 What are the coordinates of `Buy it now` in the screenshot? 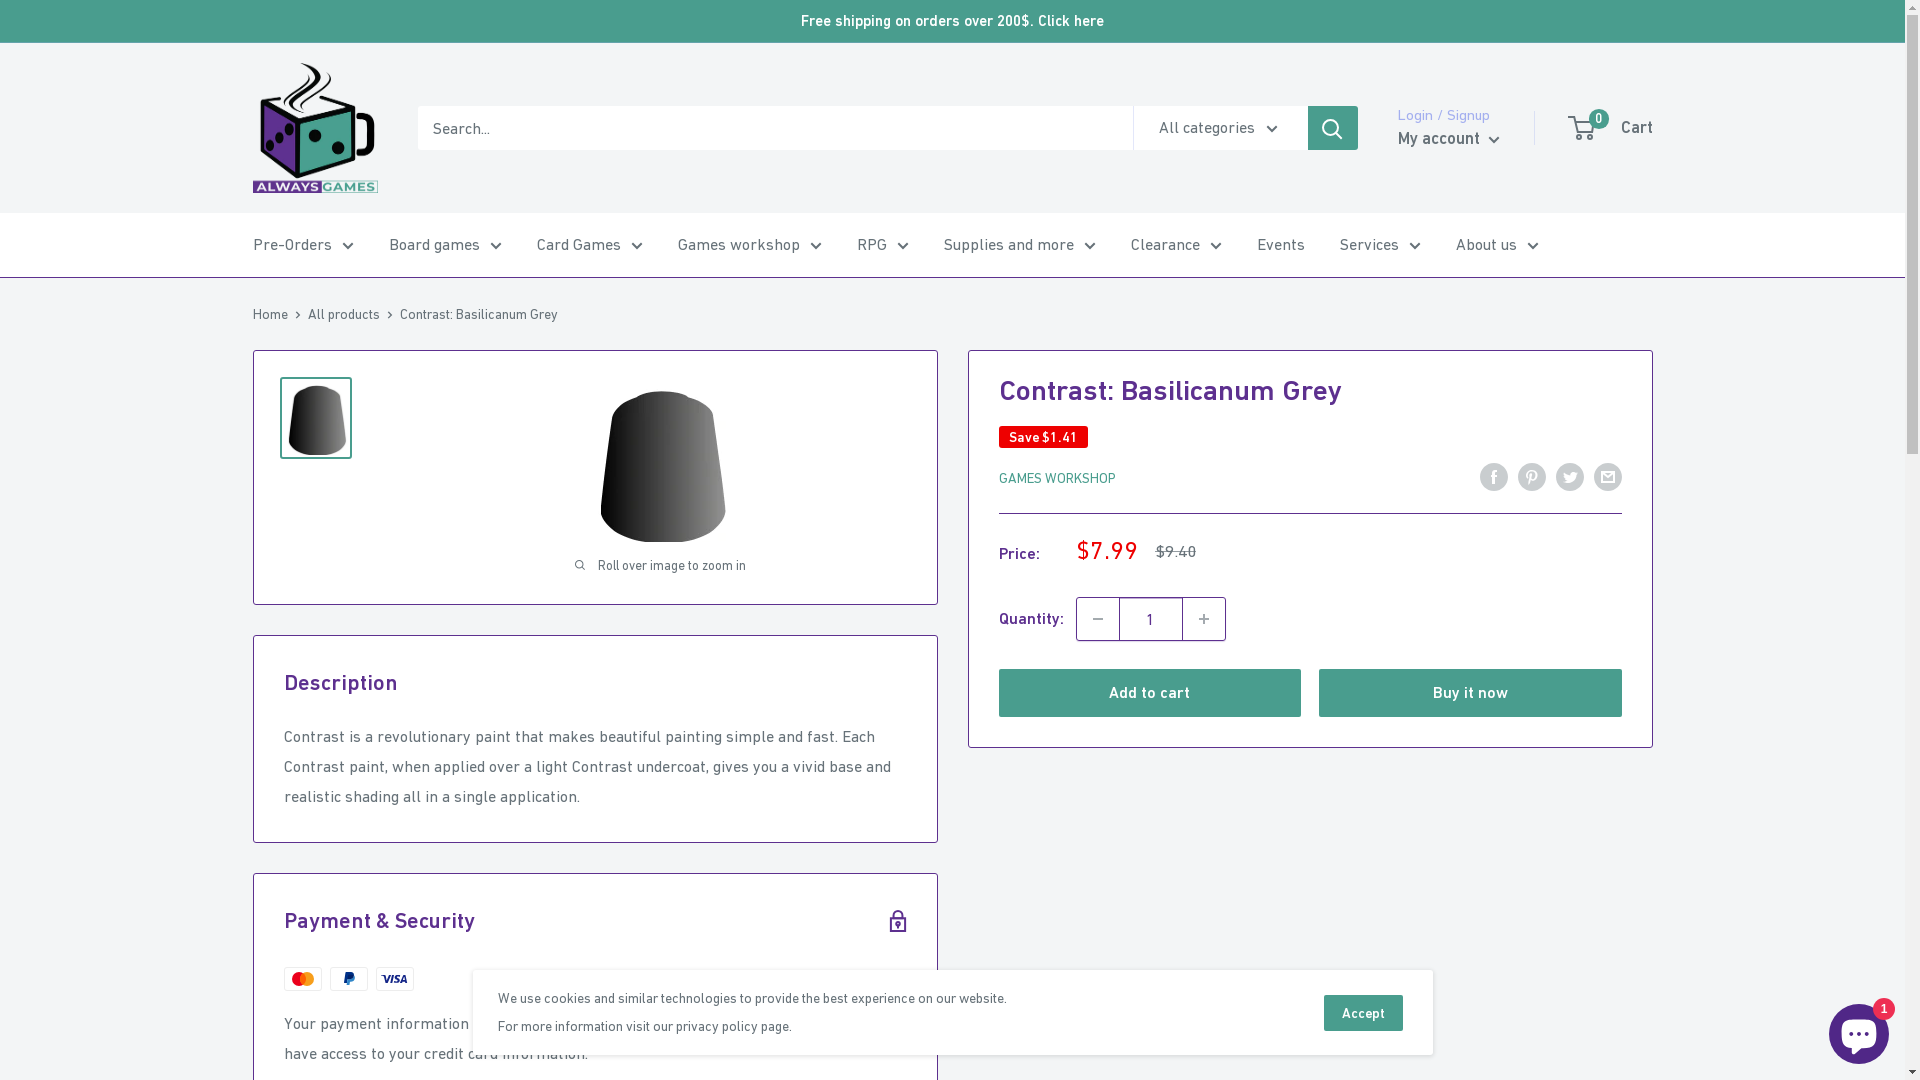 It's located at (1470, 693).